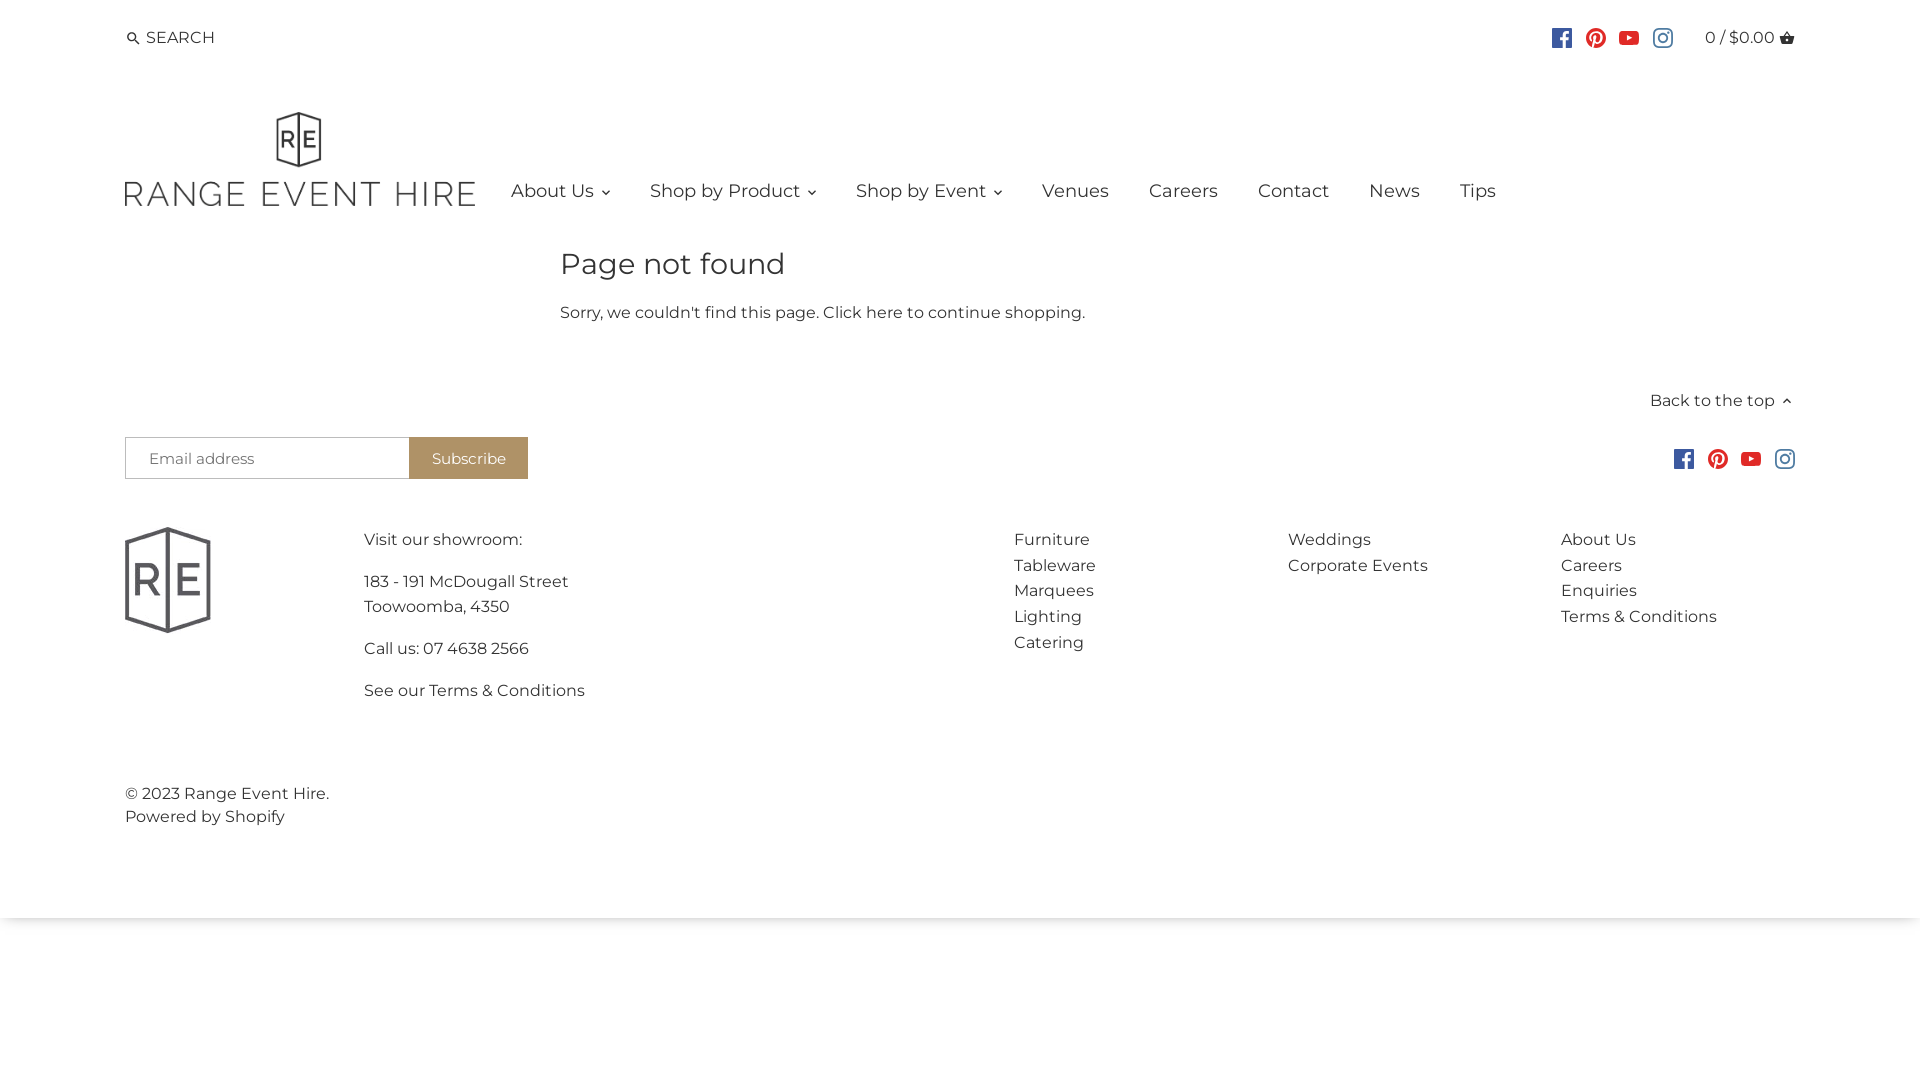 This screenshot has width=1920, height=1080. Describe the element at coordinates (1562, 37) in the screenshot. I see `FACEBOOK` at that location.